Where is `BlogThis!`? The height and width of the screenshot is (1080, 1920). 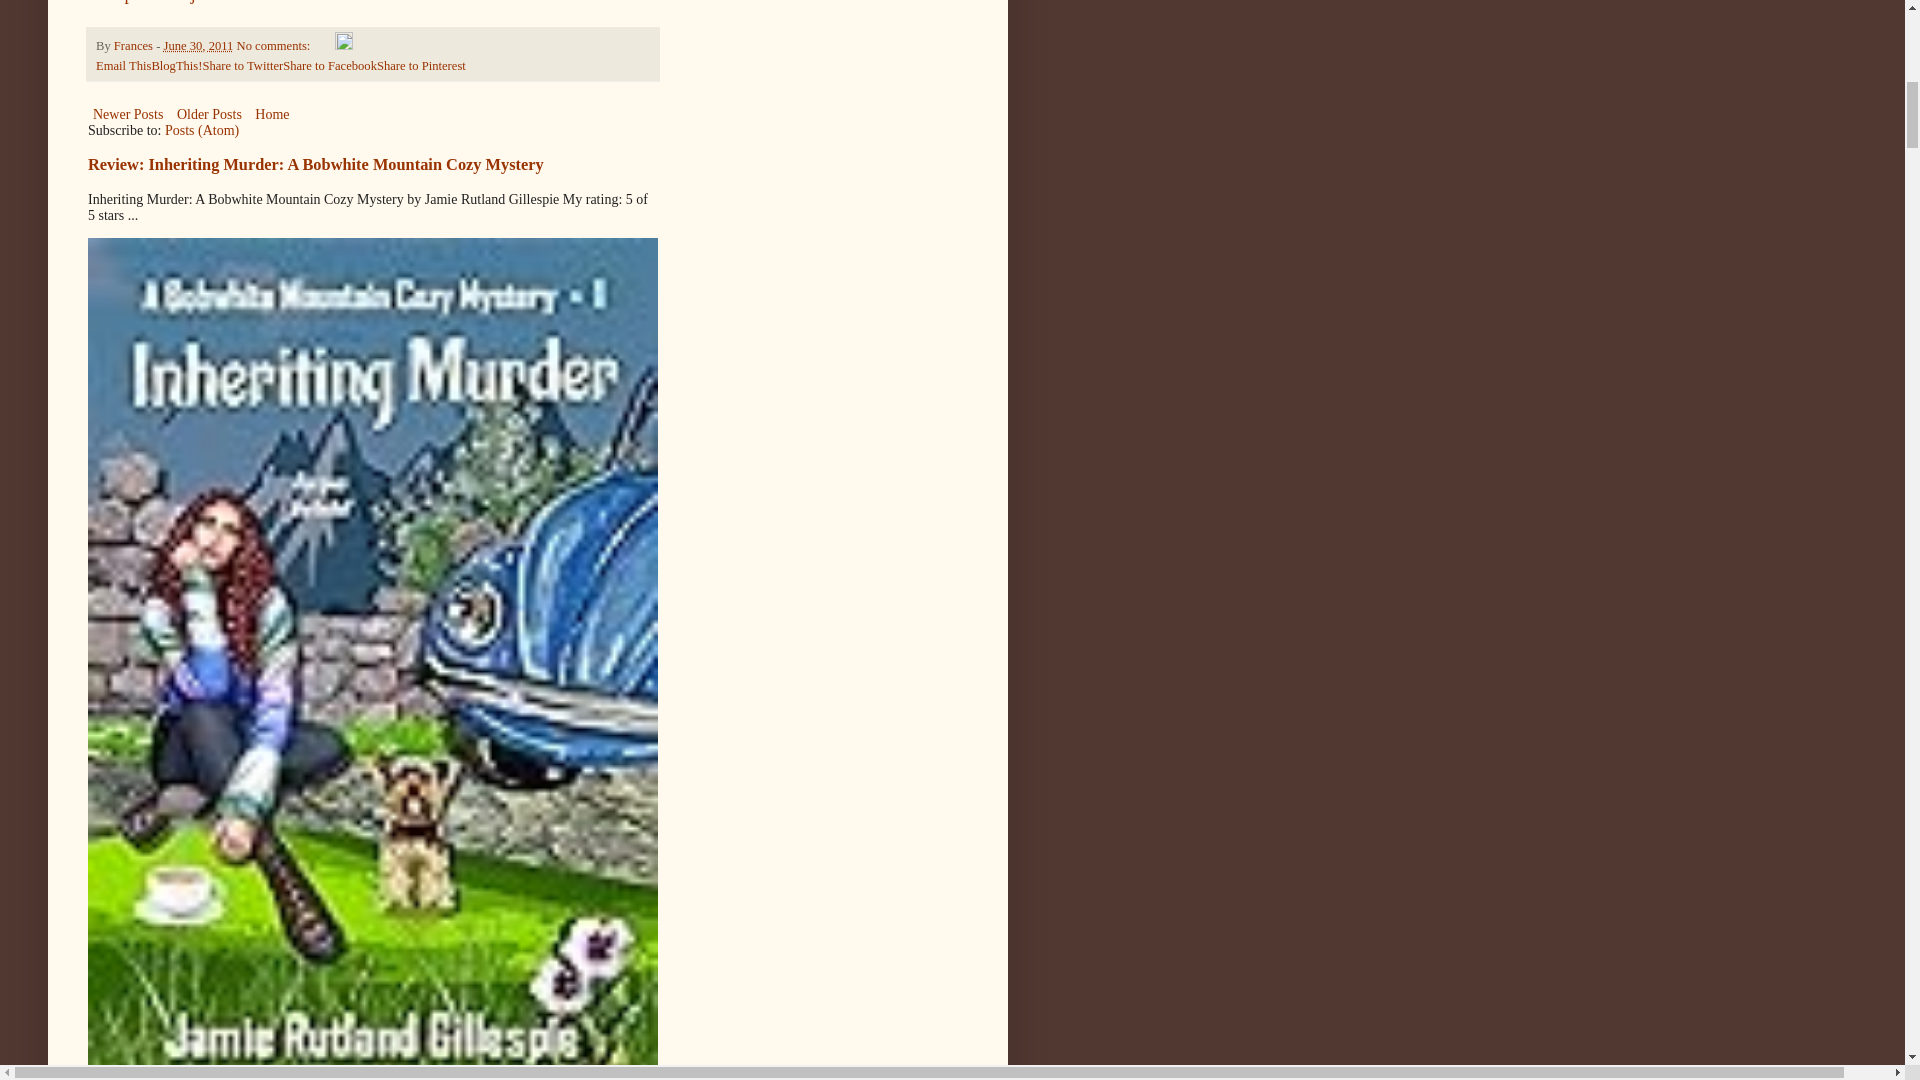 BlogThis! is located at coordinates (176, 66).